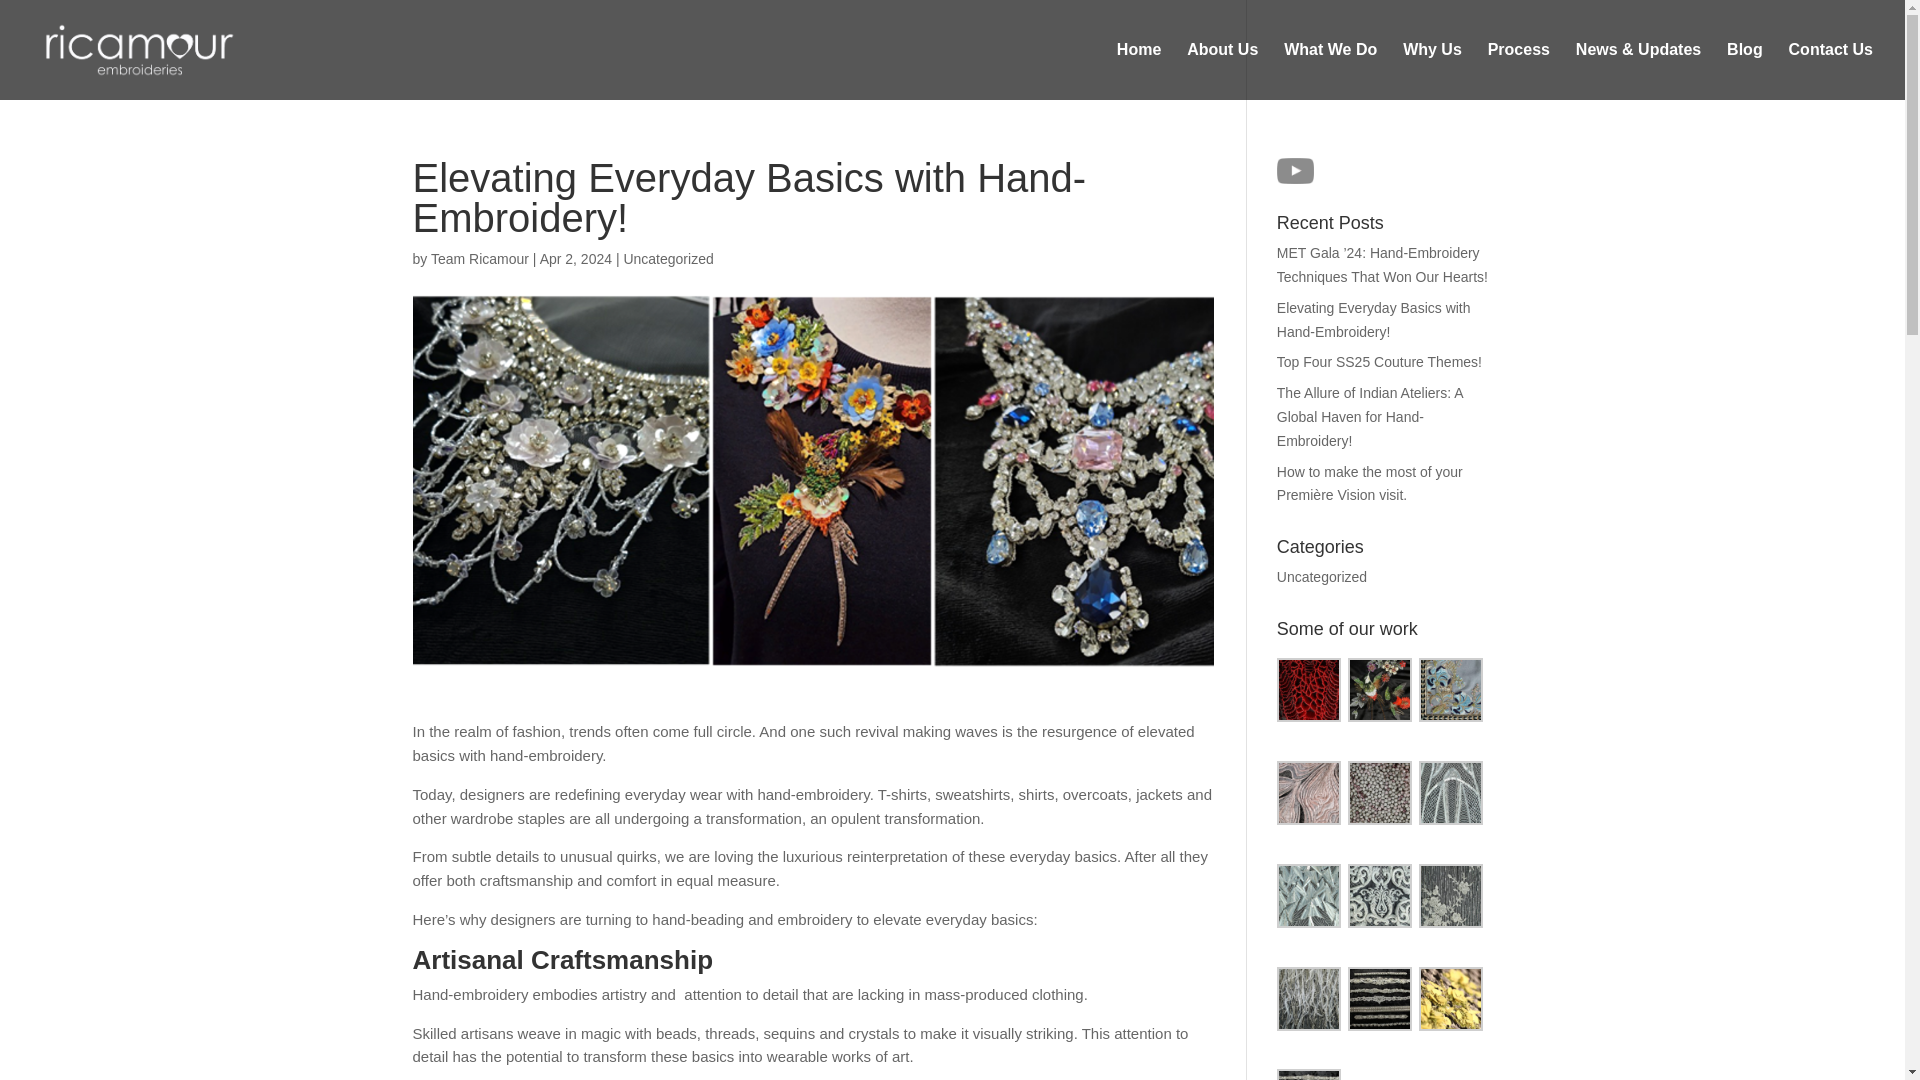 Image resolution: width=1920 pixels, height=1080 pixels. I want to click on Team Ricamour, so click(480, 258).